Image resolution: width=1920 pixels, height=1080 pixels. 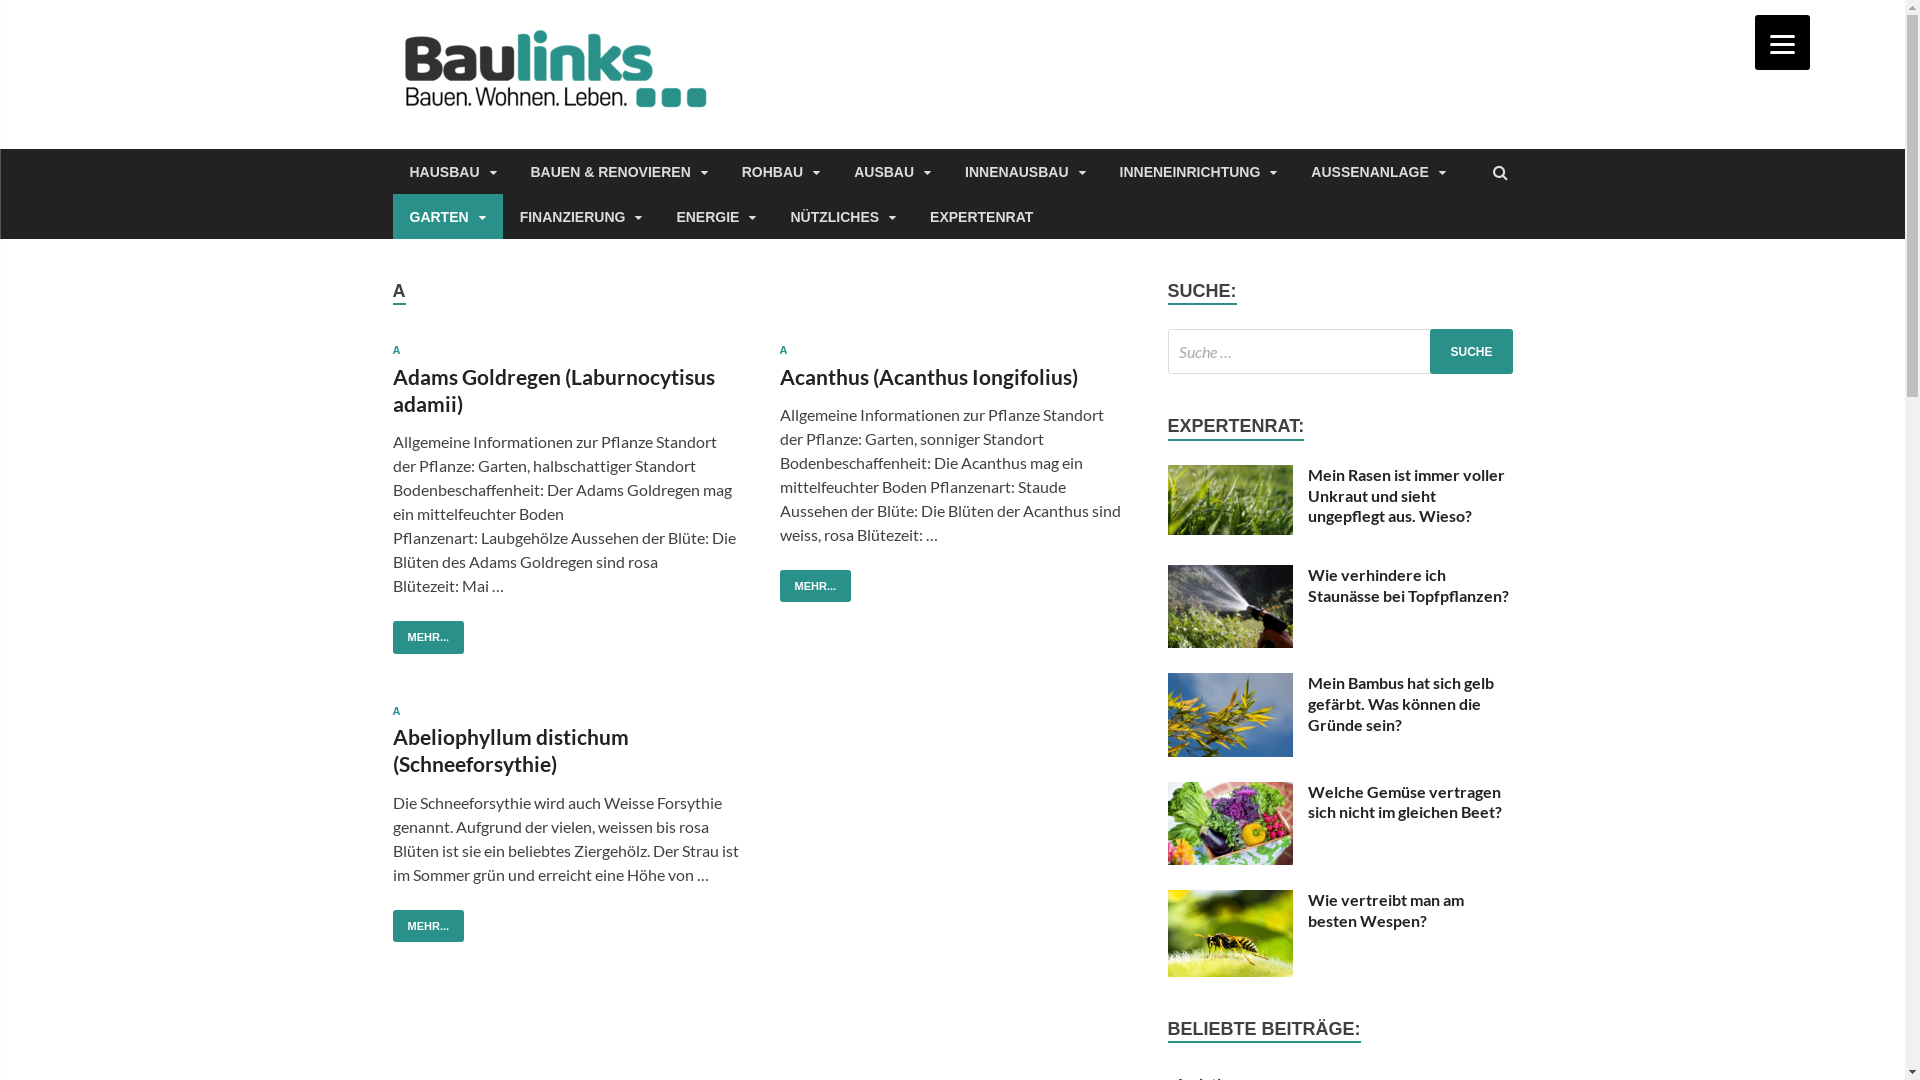 I want to click on GARTEN, so click(x=447, y=216).